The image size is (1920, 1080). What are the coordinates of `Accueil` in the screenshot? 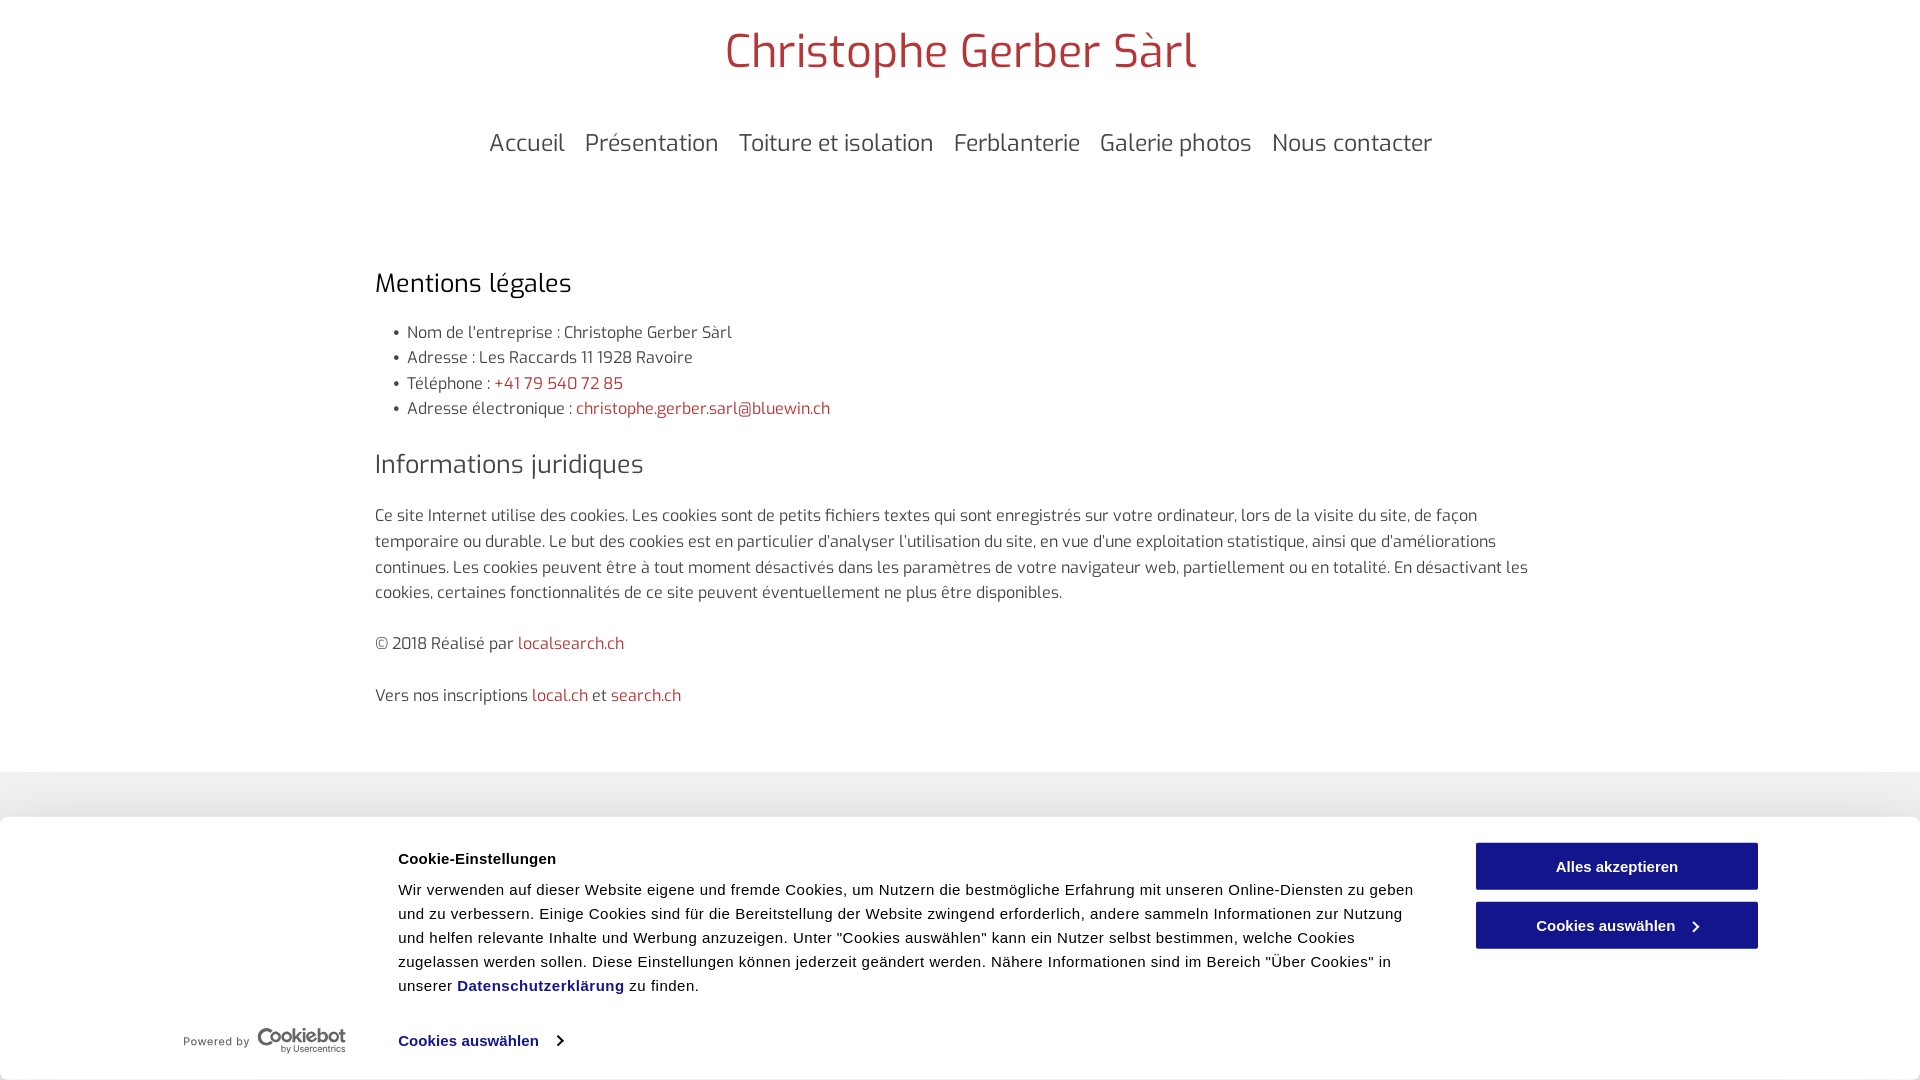 It's located at (526, 144).